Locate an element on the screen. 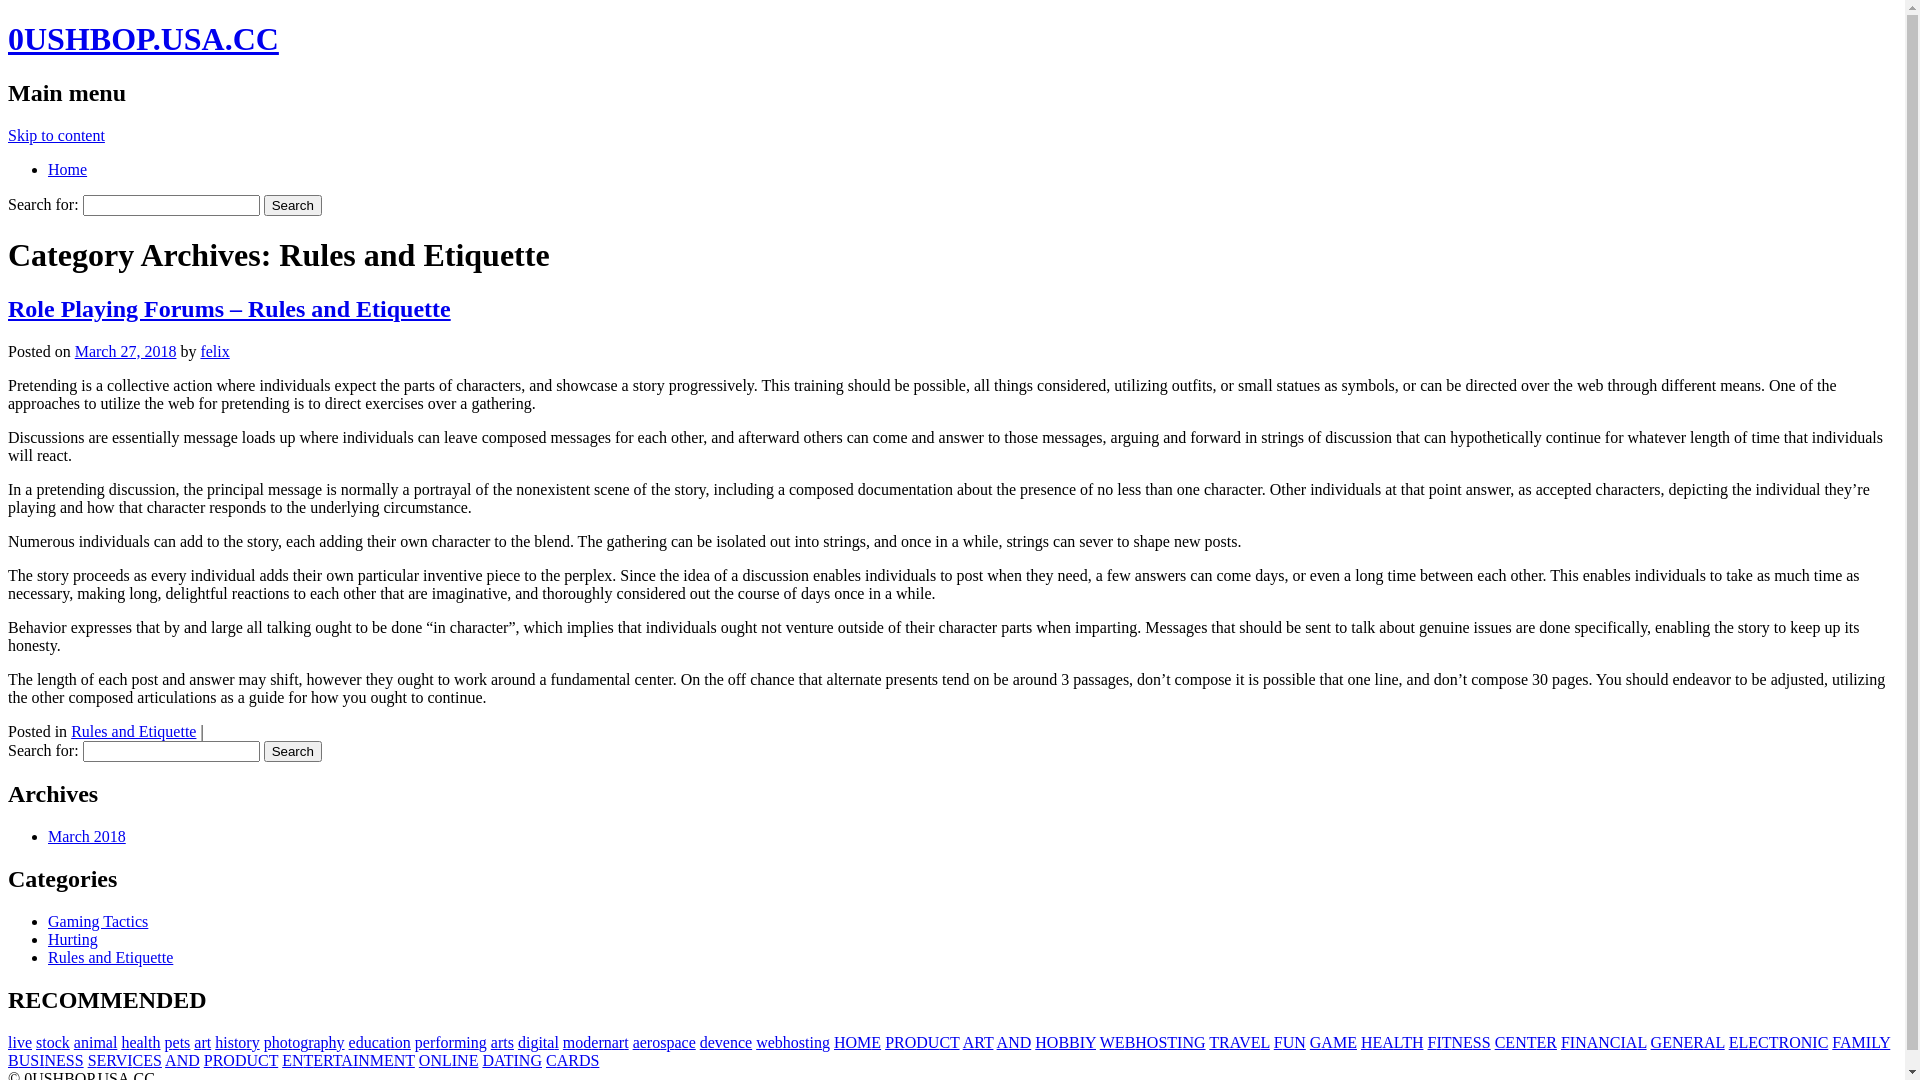 The height and width of the screenshot is (1080, 1920). n is located at coordinates (818, 1042).